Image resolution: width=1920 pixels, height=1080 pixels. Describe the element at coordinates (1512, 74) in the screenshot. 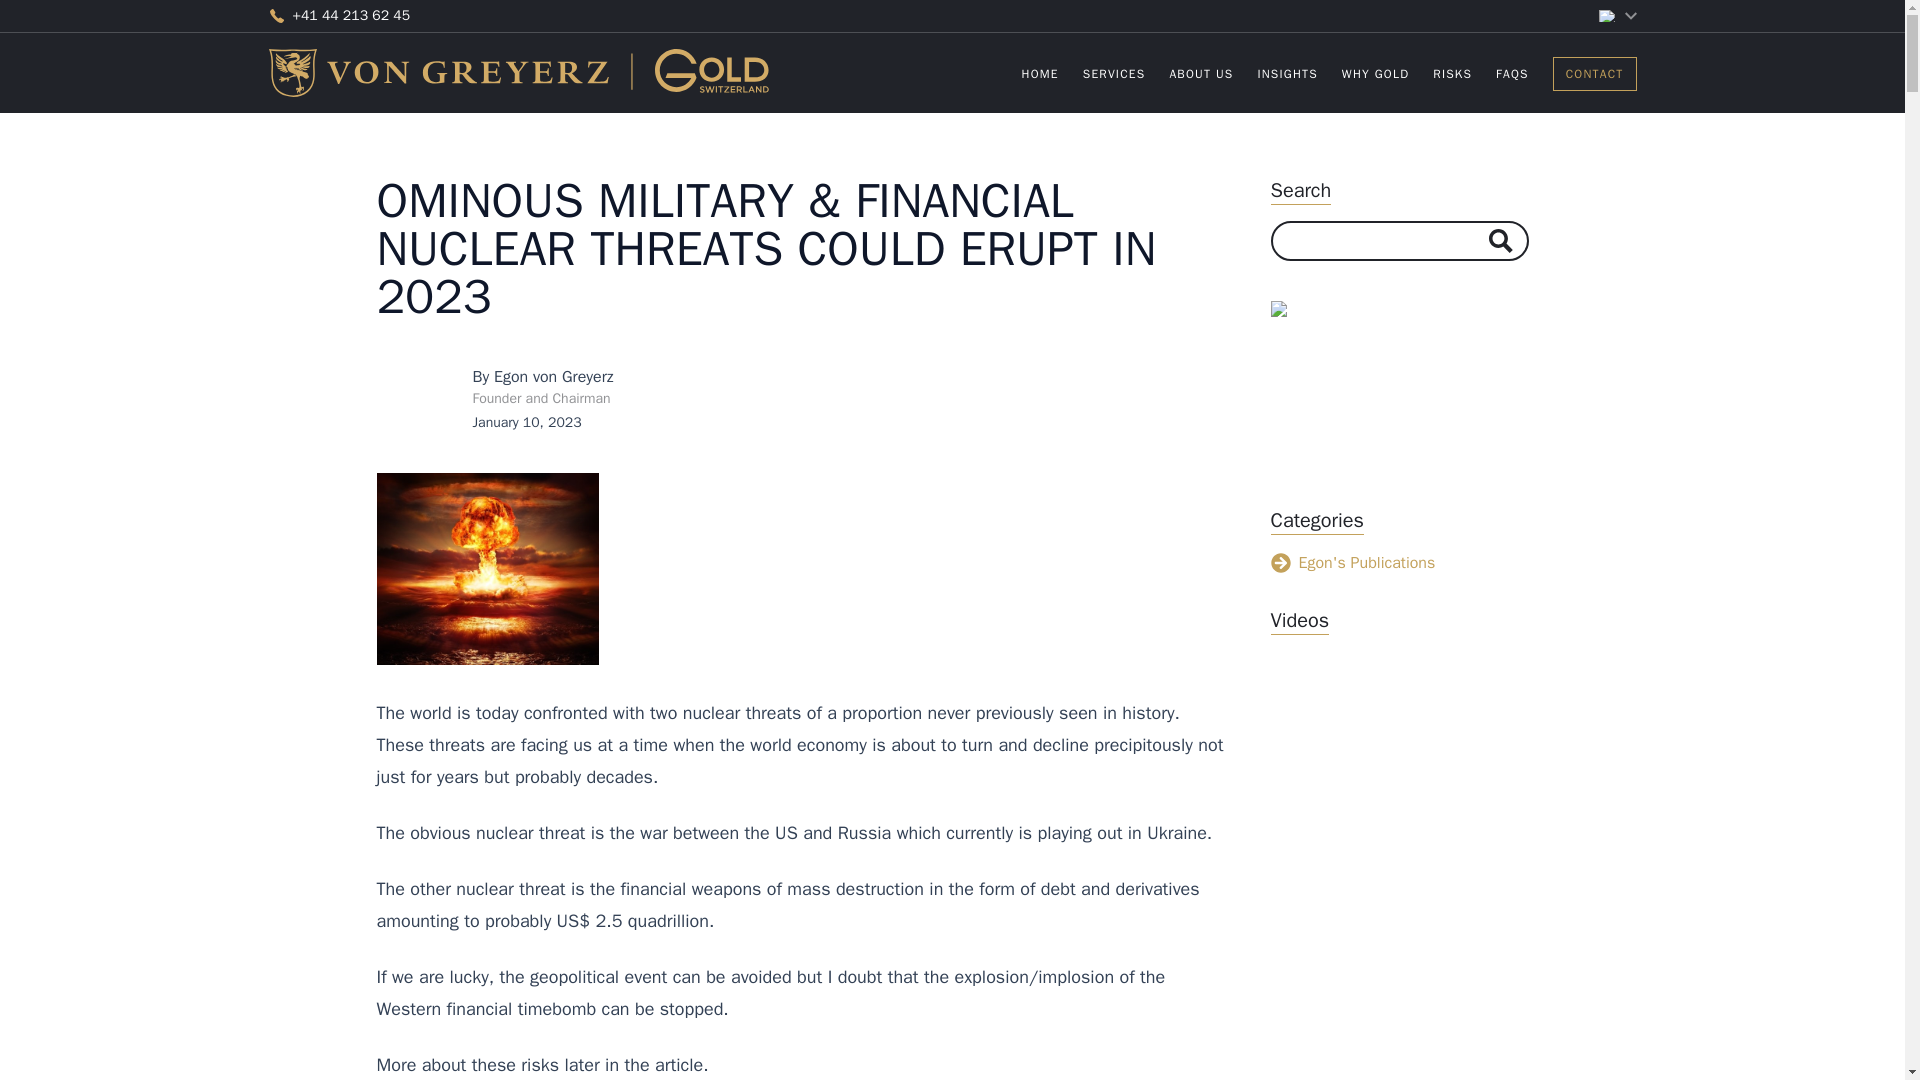

I see `FAQS` at that location.